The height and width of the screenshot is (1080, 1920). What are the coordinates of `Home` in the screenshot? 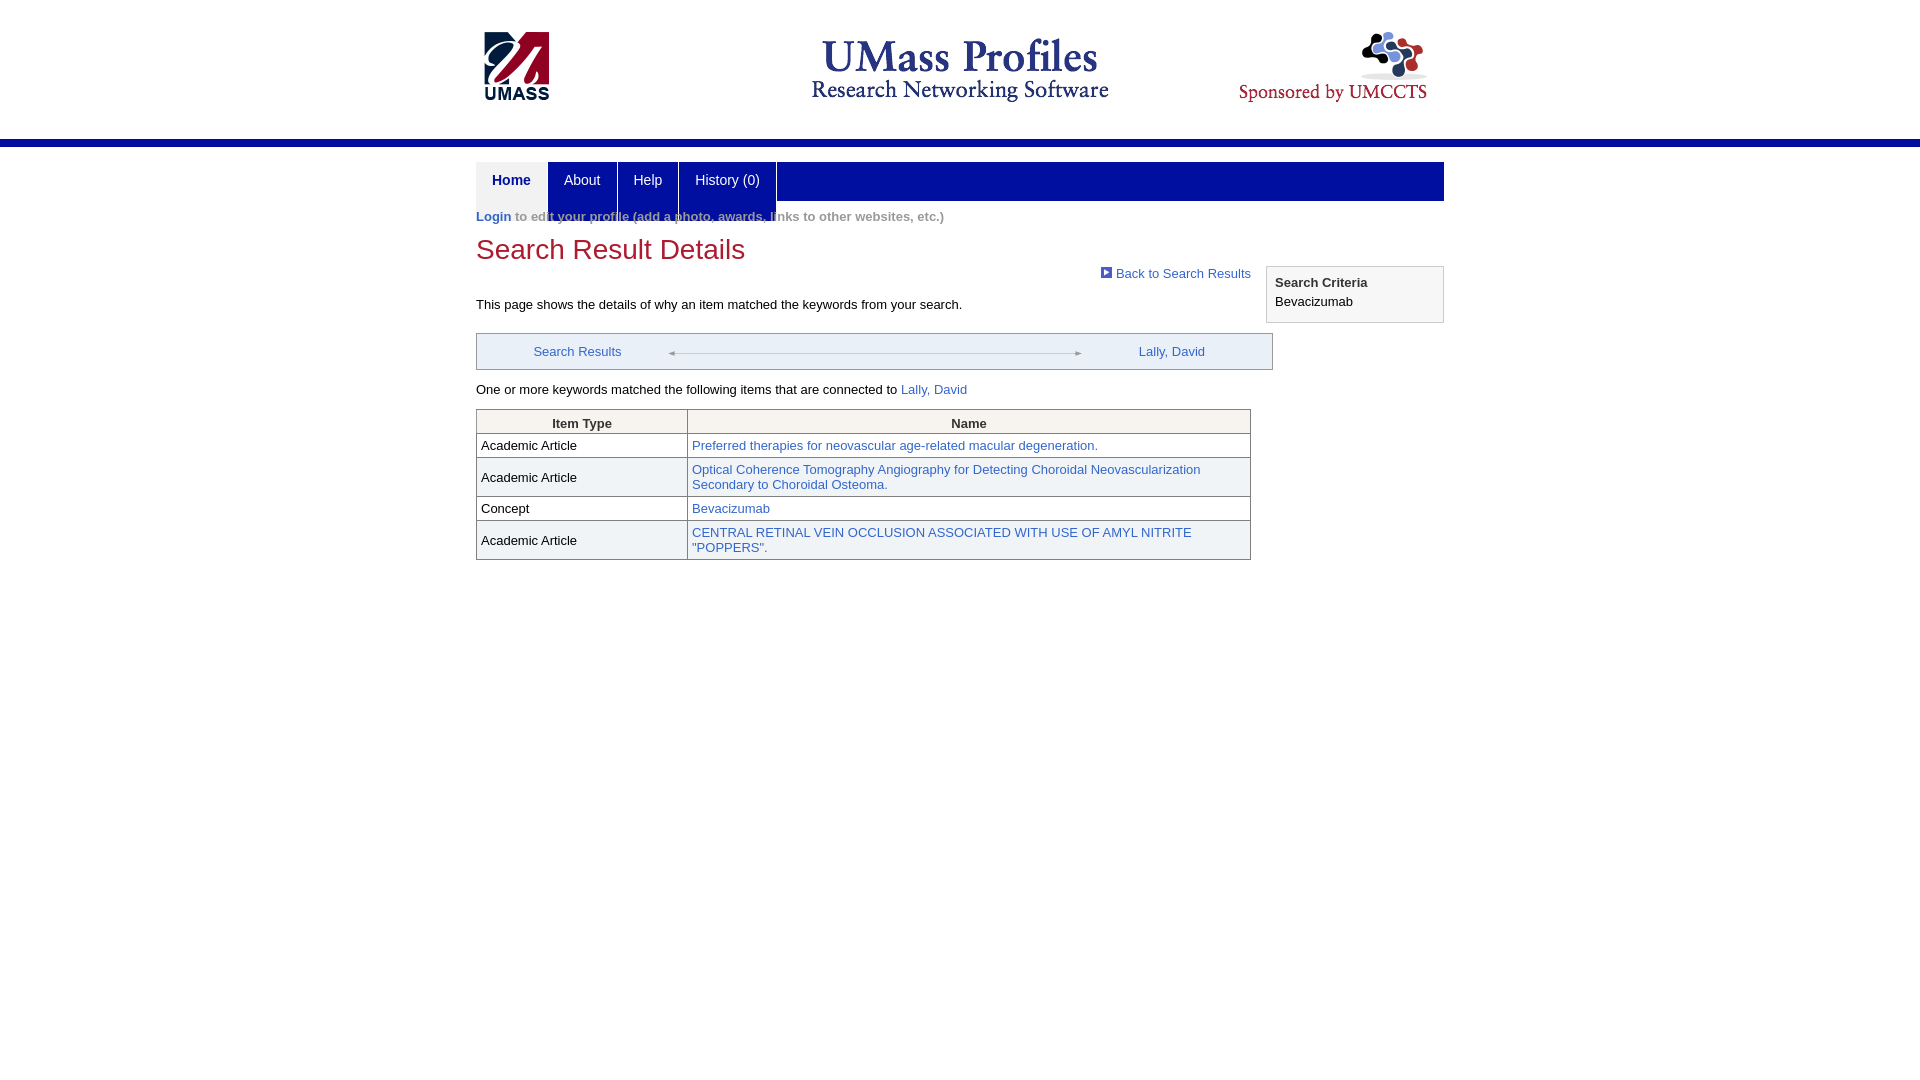 It's located at (512, 192).